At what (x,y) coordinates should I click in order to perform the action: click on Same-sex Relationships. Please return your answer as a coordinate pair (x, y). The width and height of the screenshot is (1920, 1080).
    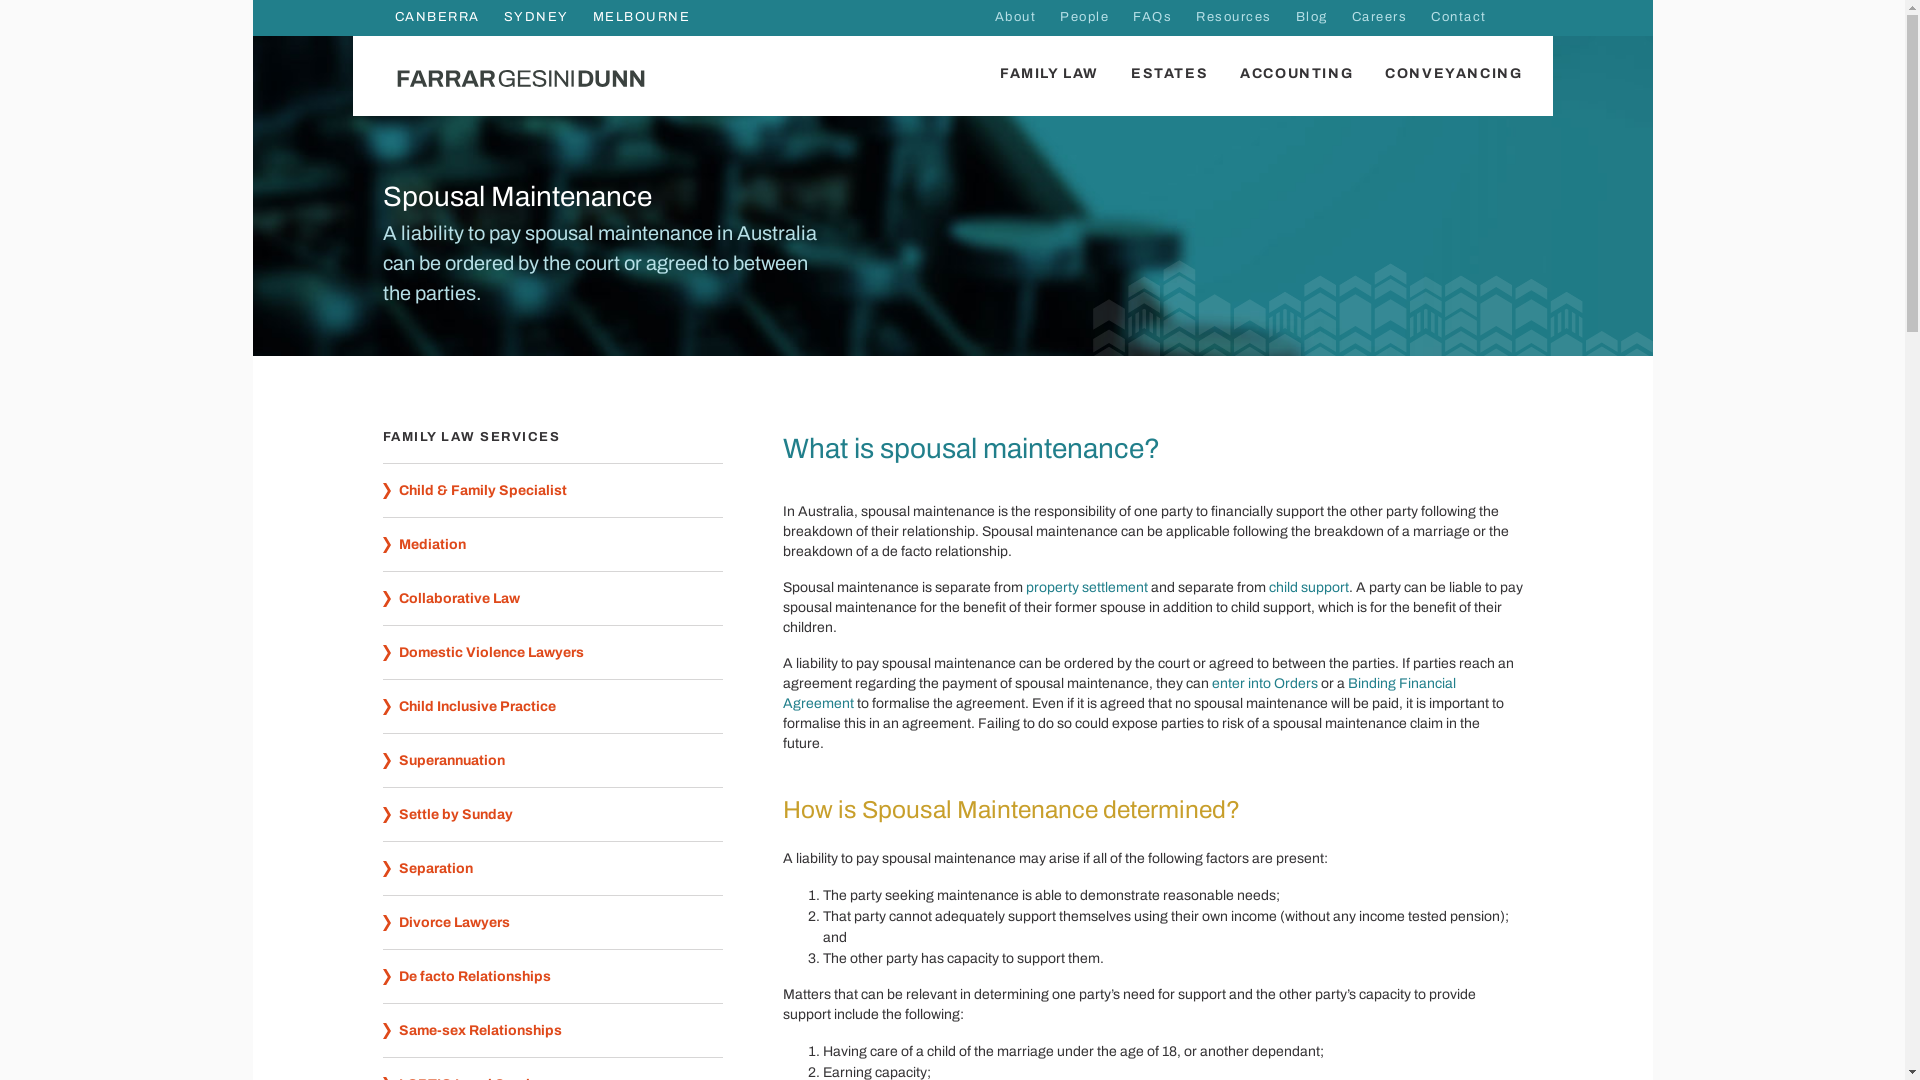
    Looking at the image, I should click on (552, 1030).